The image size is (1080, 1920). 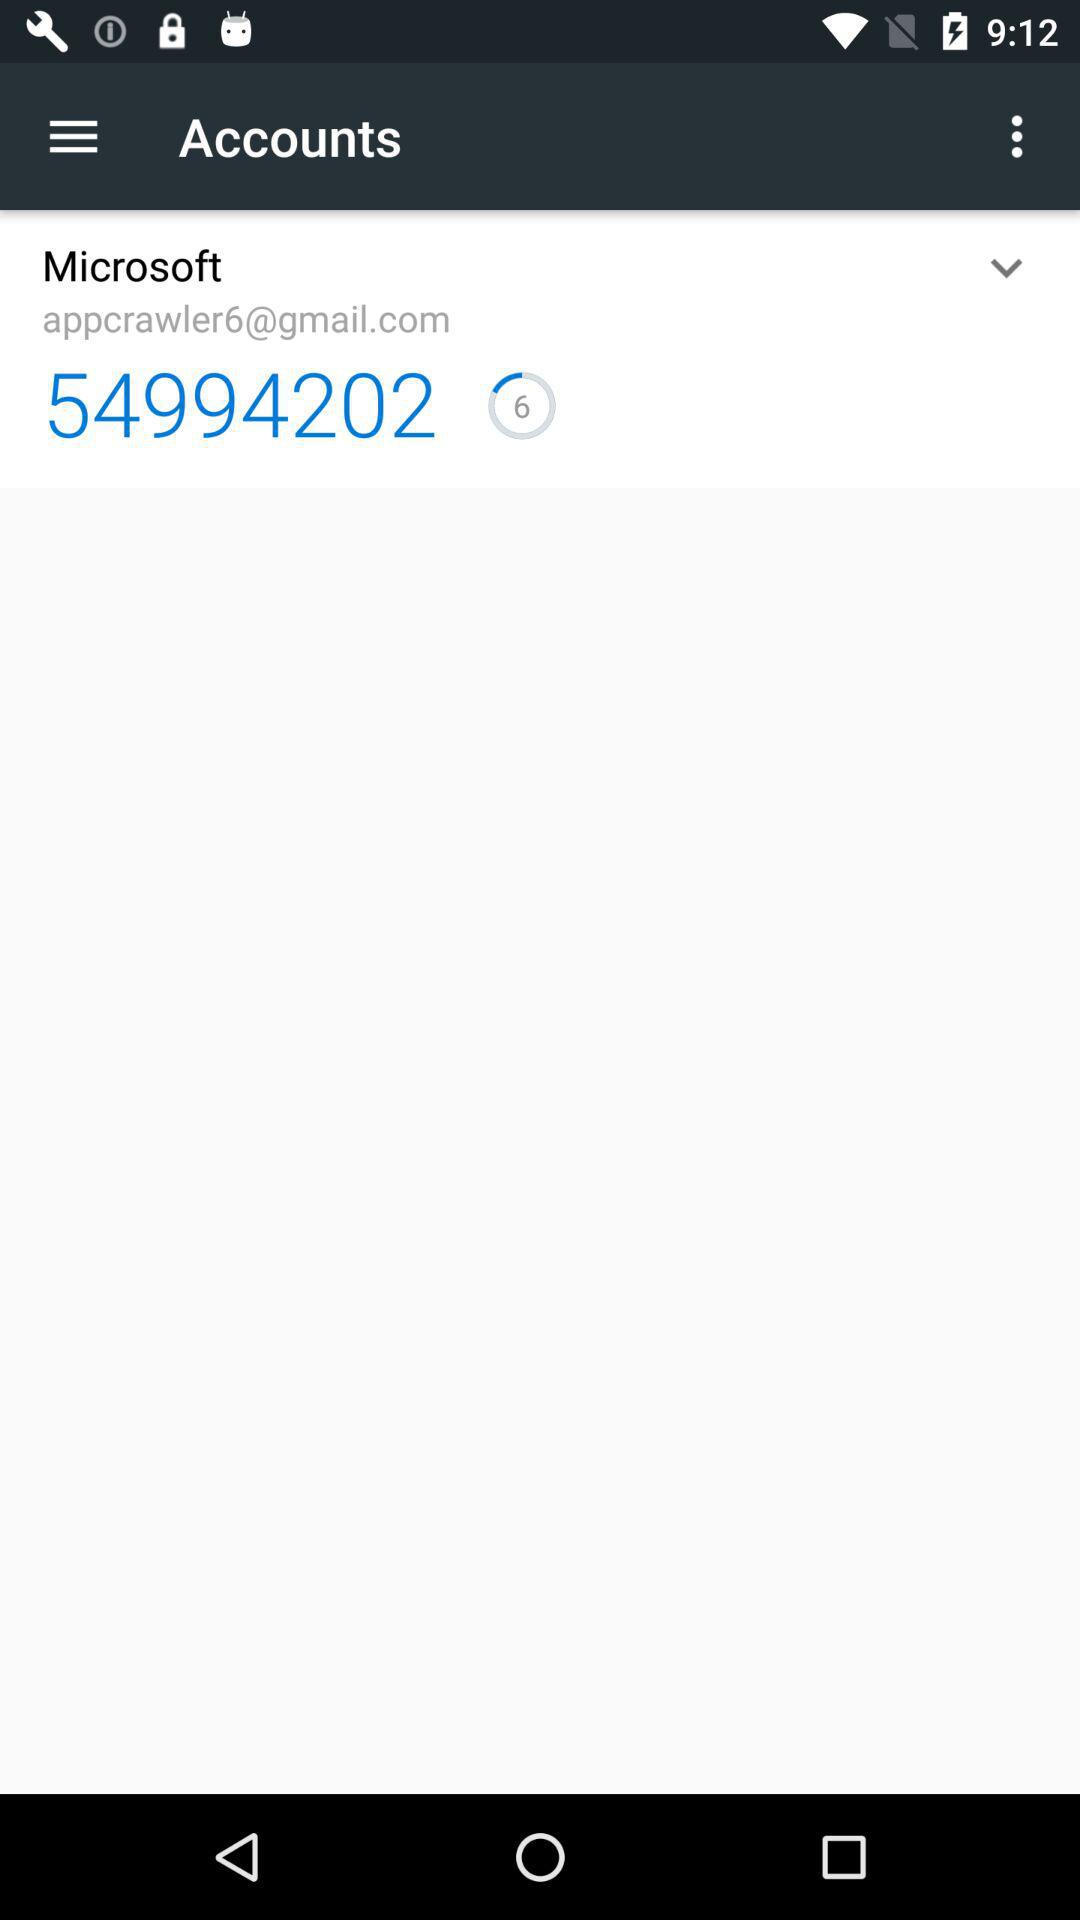 I want to click on open the icon to the right of appcrawler6@gmail.com app, so click(x=1006, y=268).